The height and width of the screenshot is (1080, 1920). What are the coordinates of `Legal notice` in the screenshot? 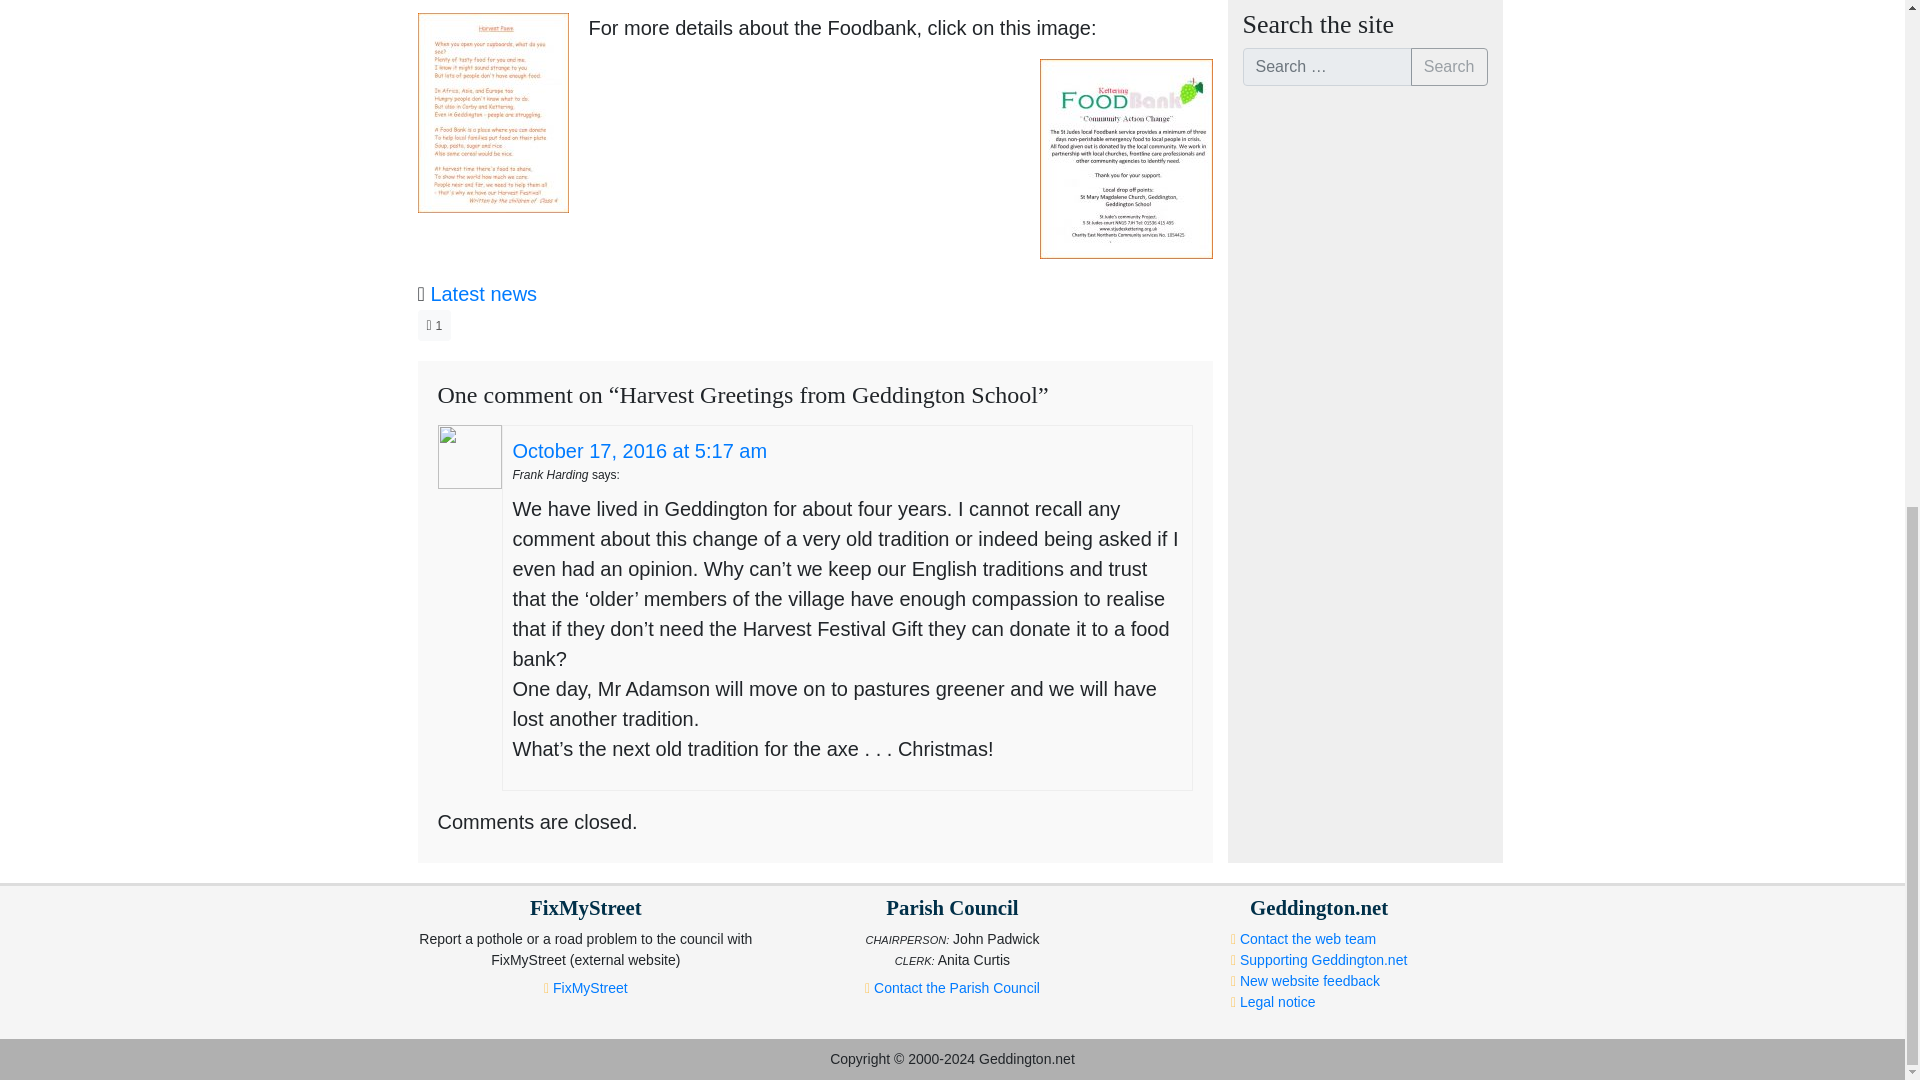 It's located at (1278, 1001).